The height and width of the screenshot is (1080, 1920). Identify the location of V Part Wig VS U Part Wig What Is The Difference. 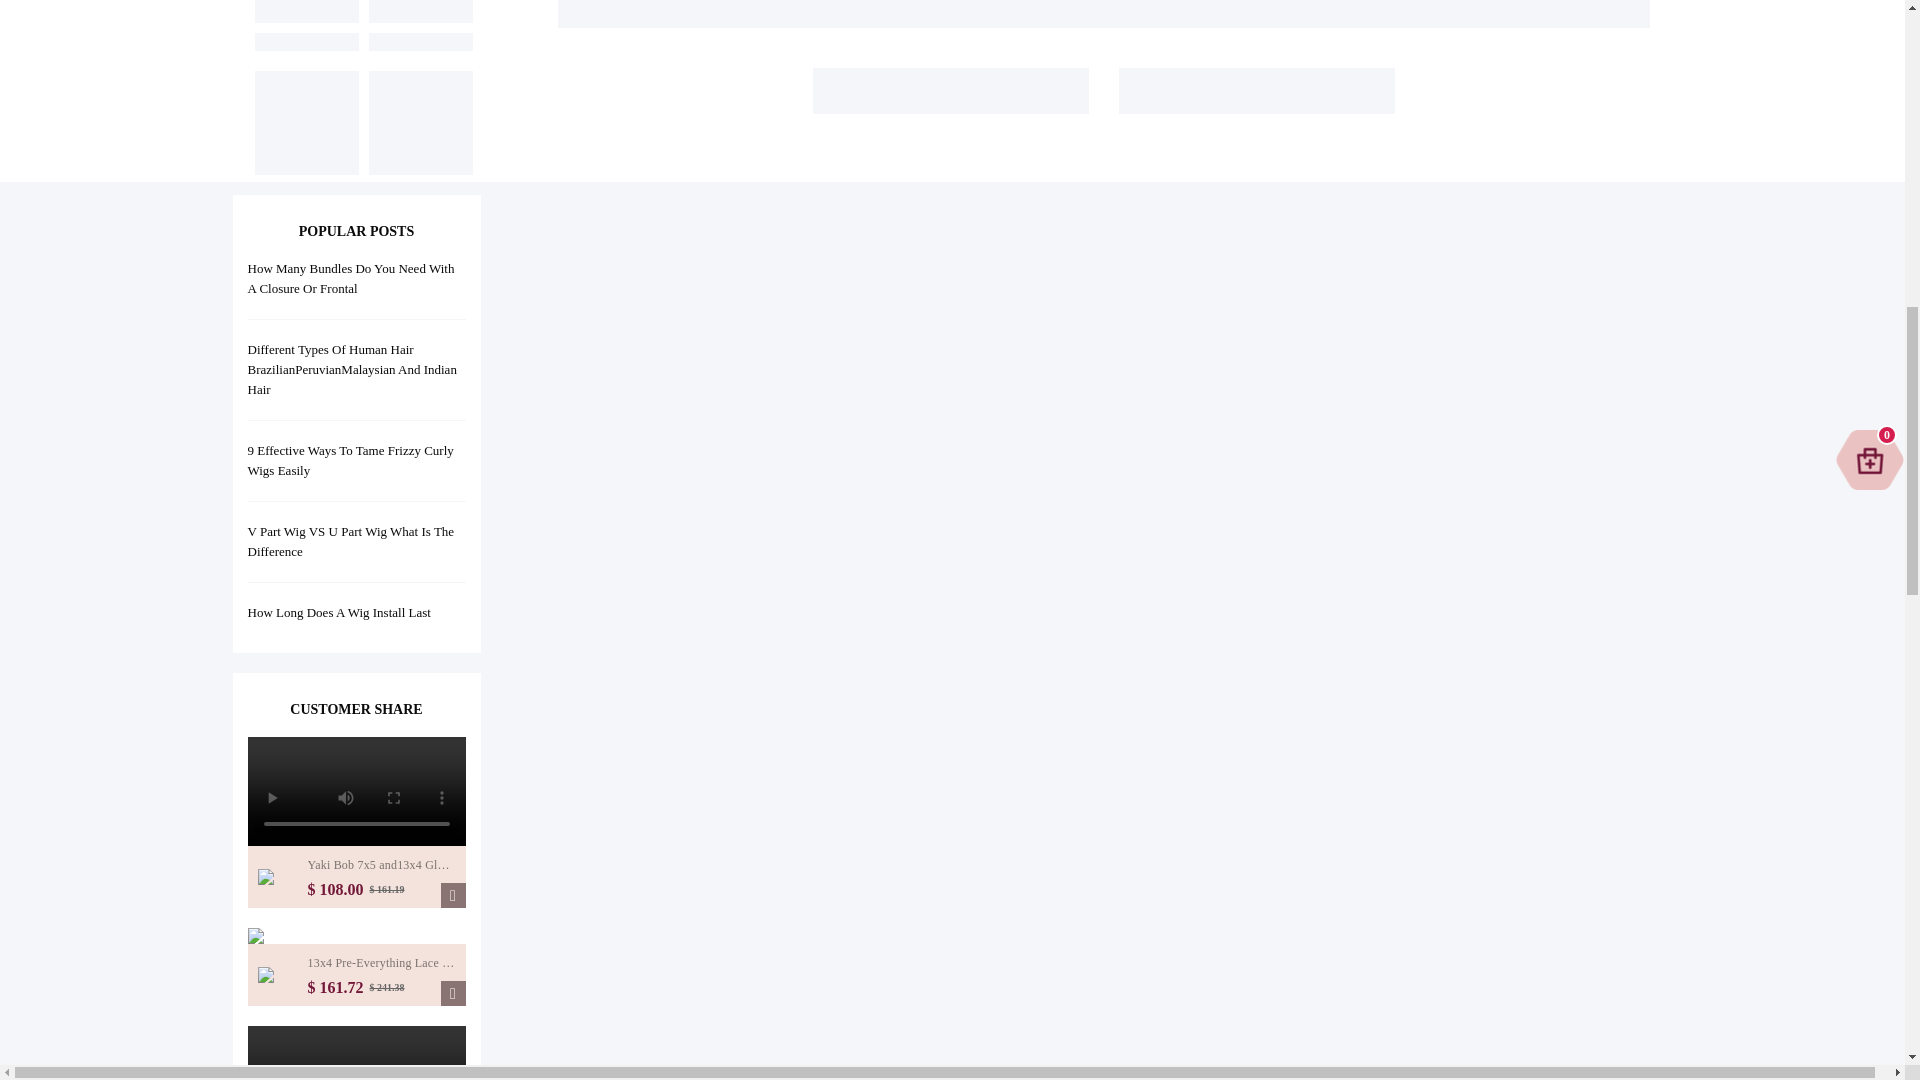
(351, 541).